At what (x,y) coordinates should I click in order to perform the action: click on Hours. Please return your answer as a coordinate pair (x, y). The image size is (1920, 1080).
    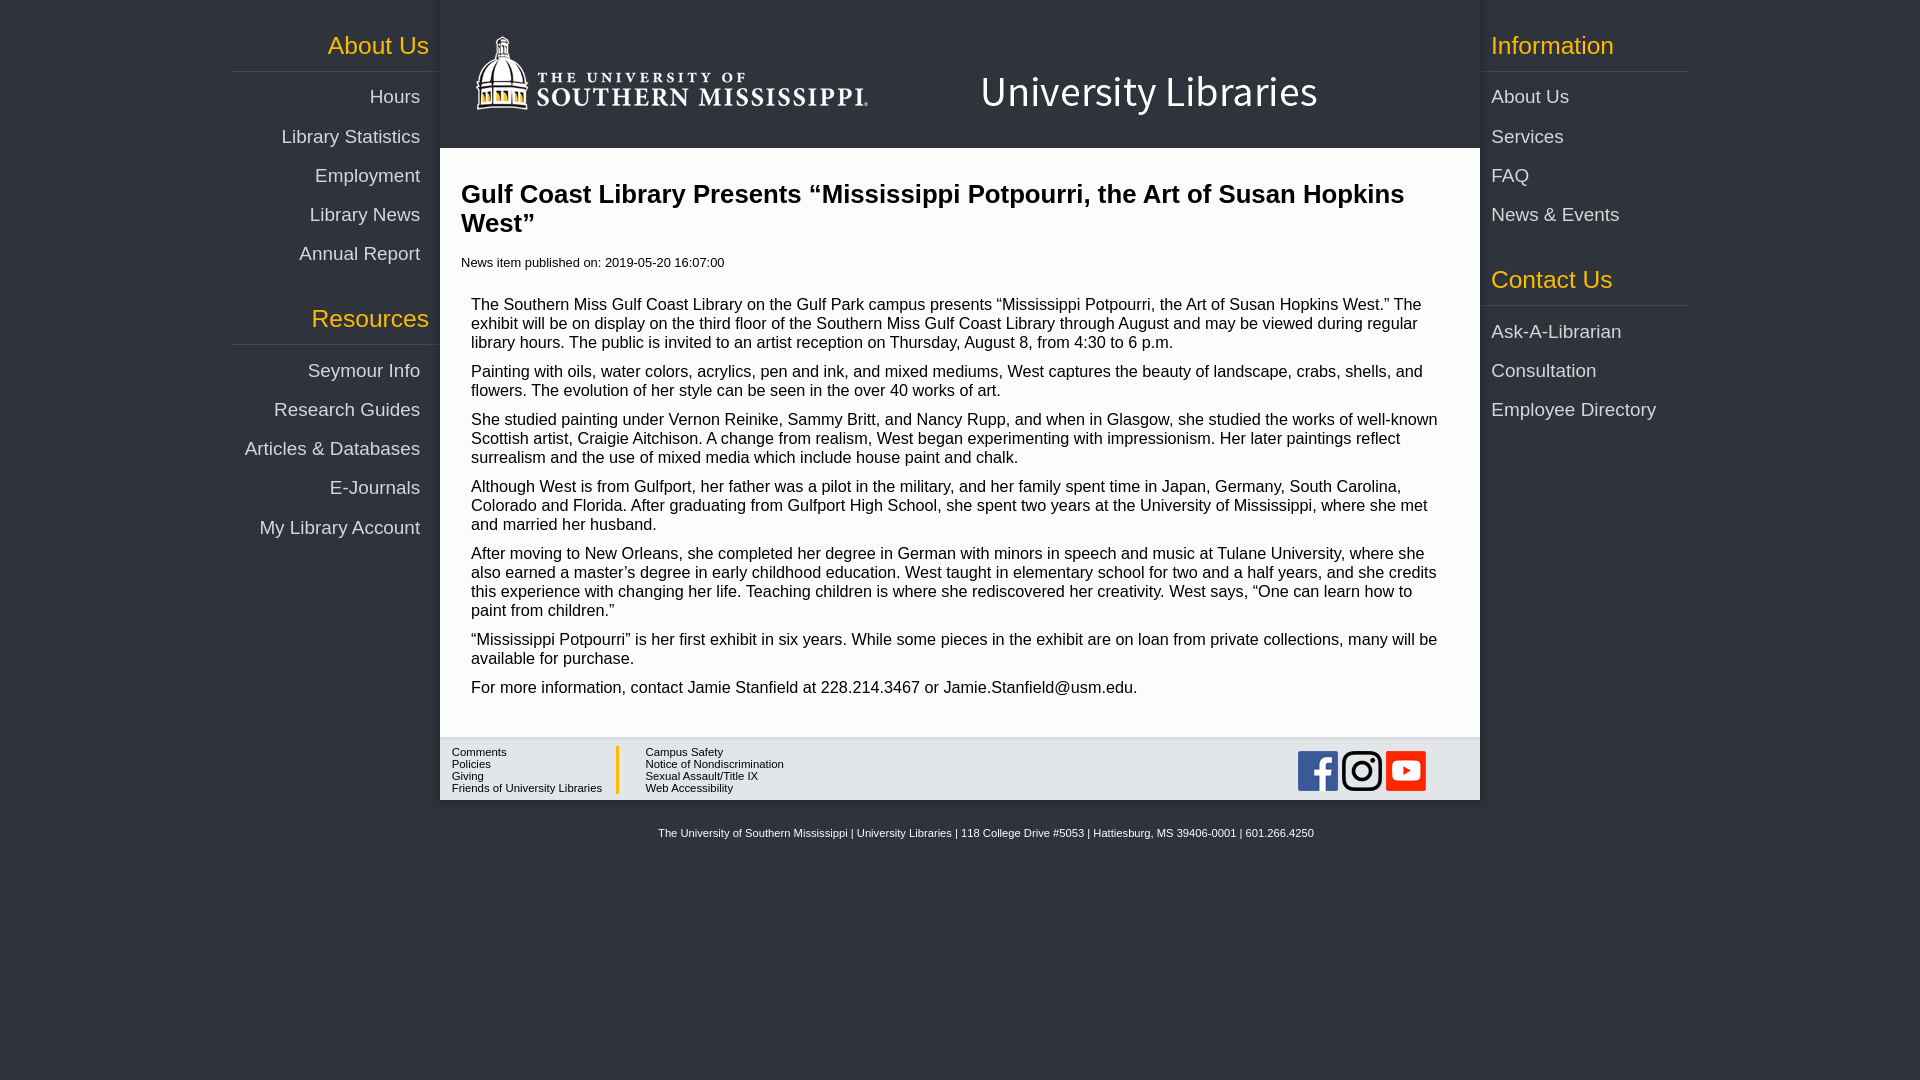
    Looking at the image, I should click on (319, 96).